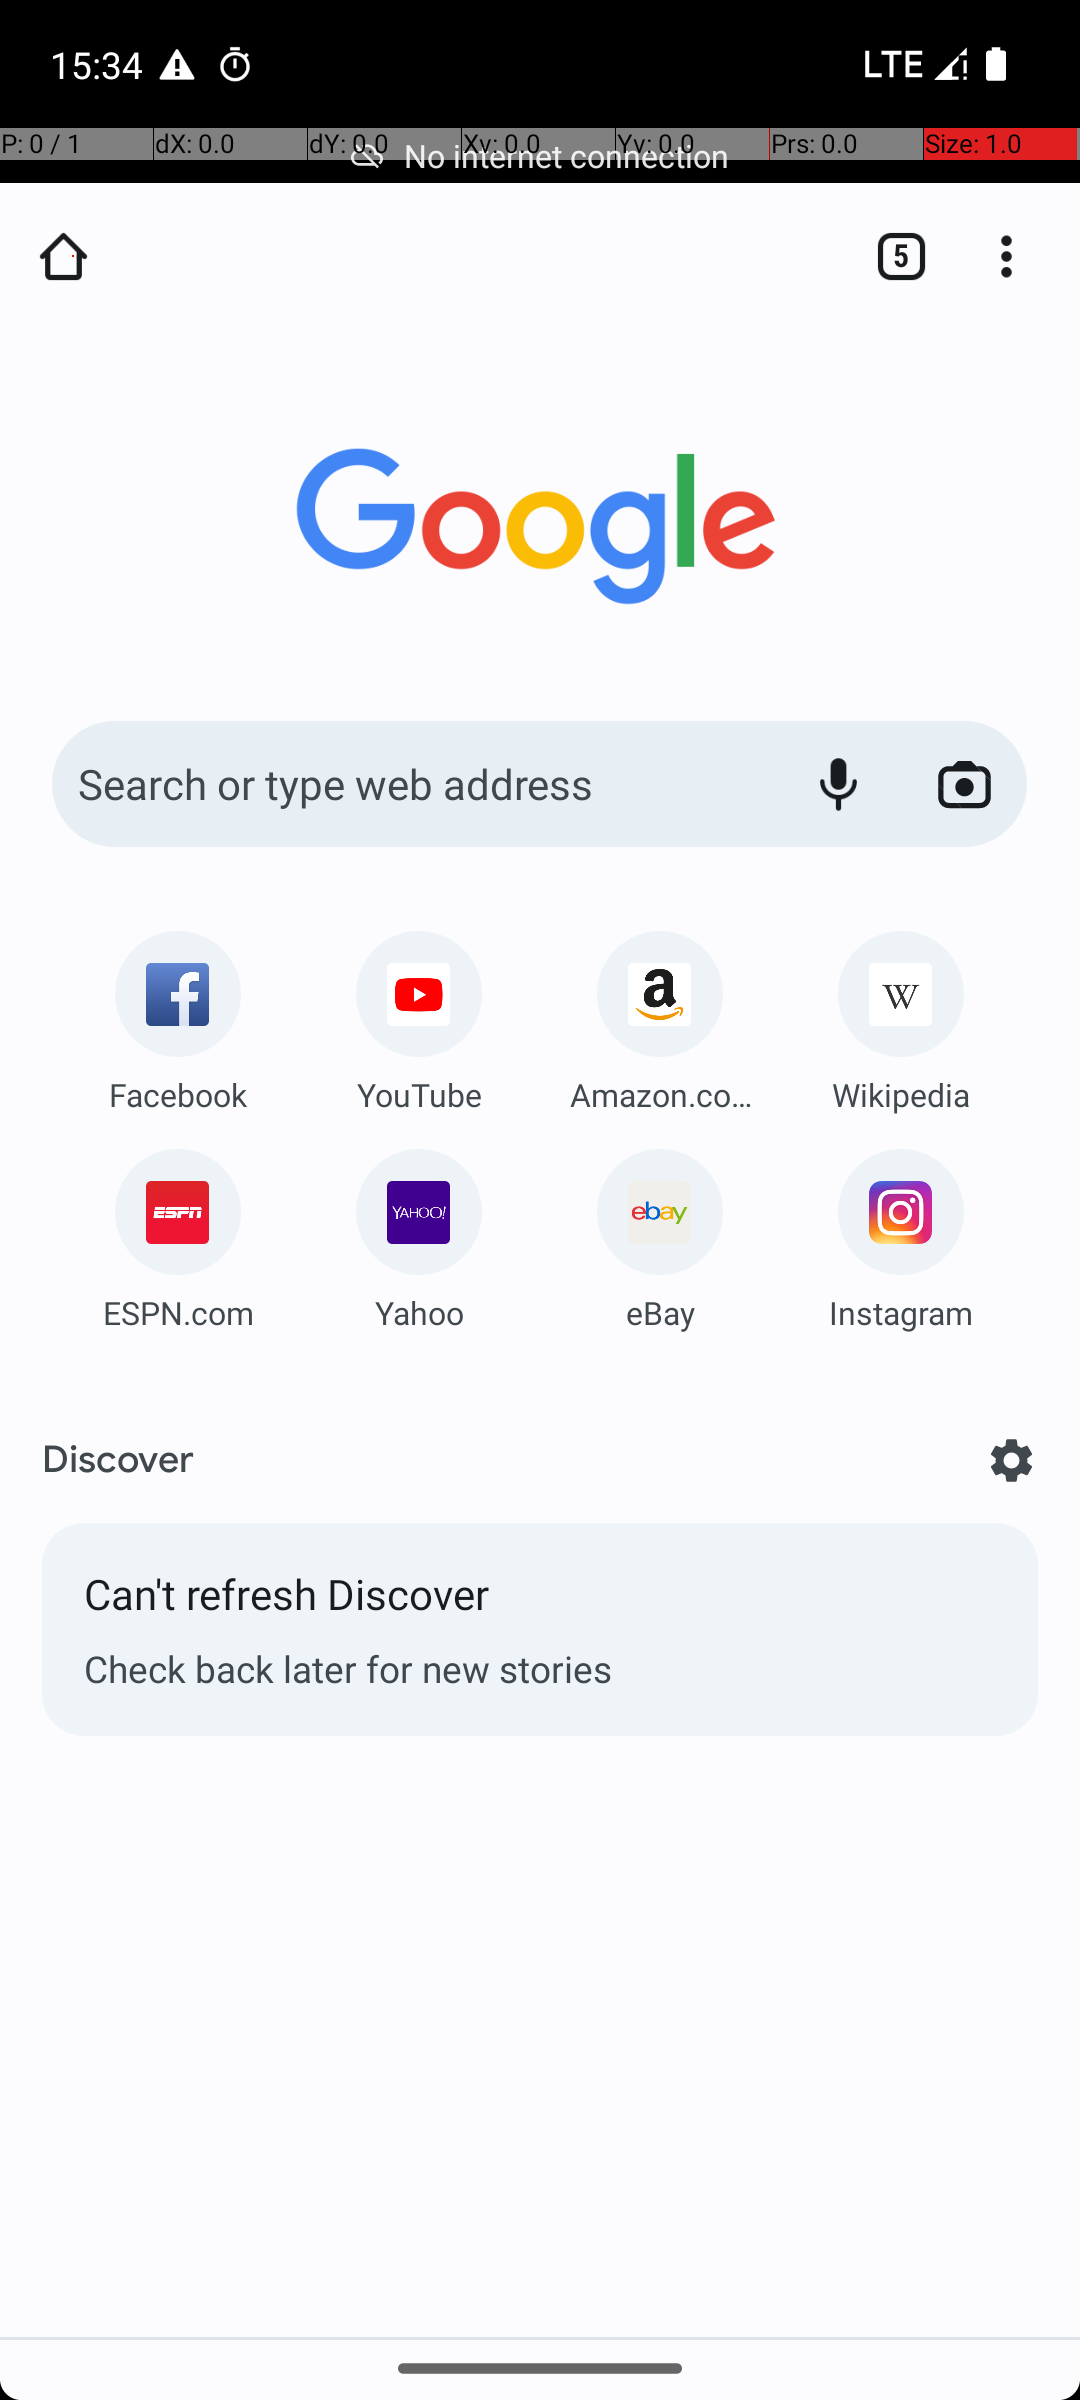  Describe the element at coordinates (178, 1232) in the screenshot. I see `Navigate: ESPN.com: www.espn.com` at that location.